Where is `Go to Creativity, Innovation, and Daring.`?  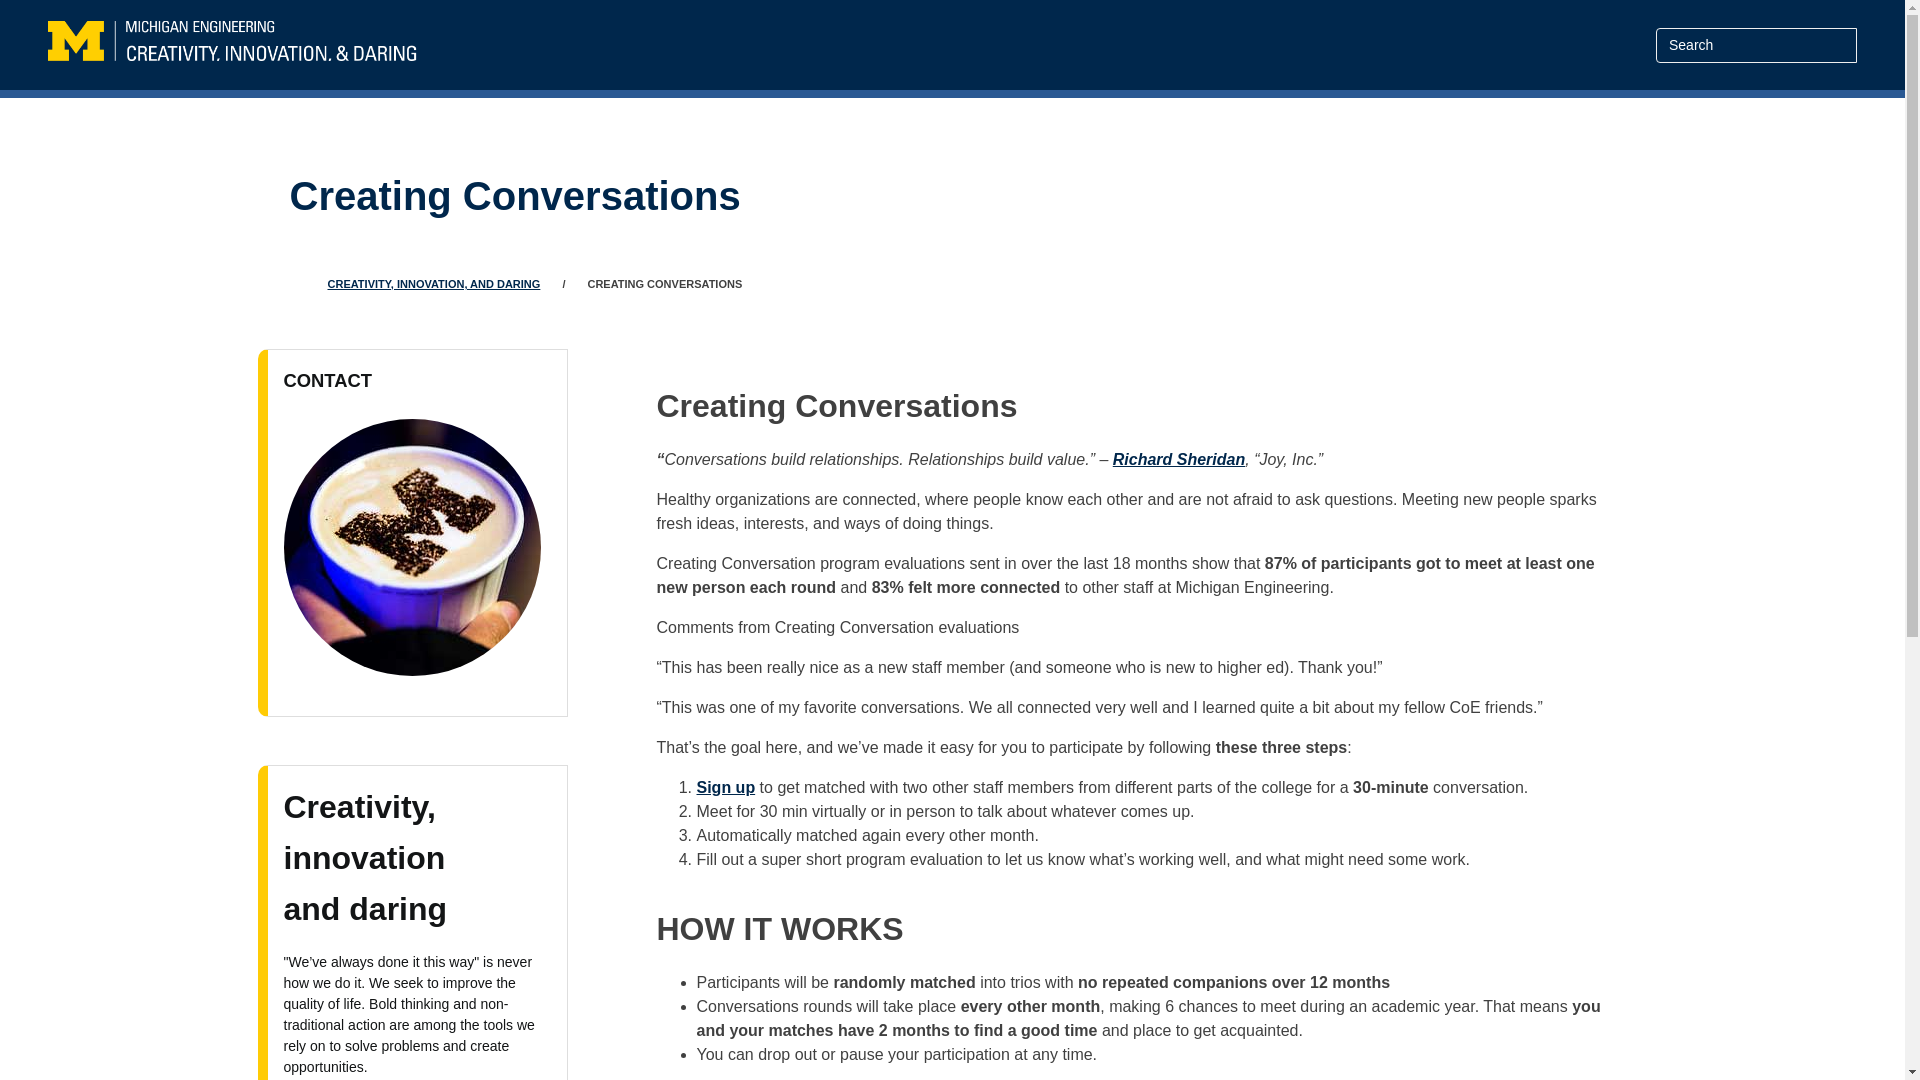
Go to Creativity, Innovation, and Daring. is located at coordinates (434, 284).